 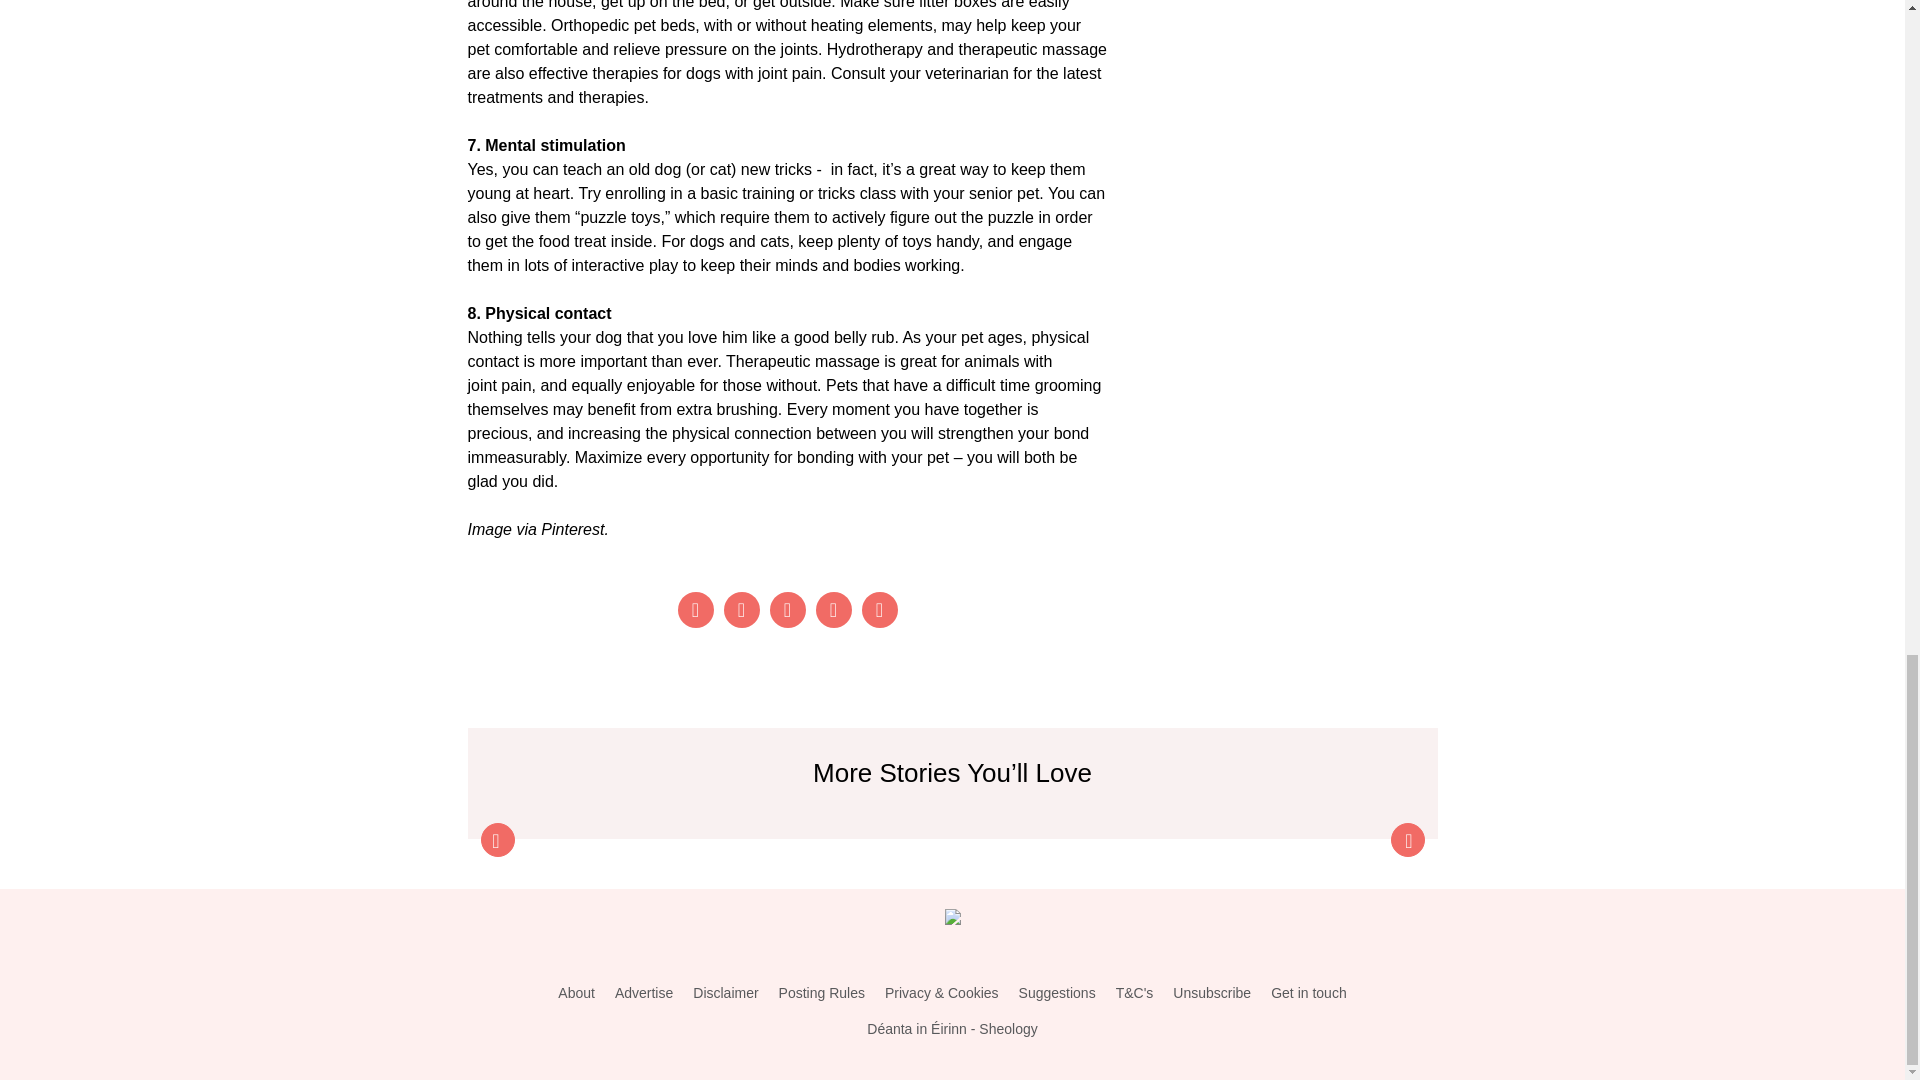 I want to click on Suggestions, so click(x=1057, y=993).